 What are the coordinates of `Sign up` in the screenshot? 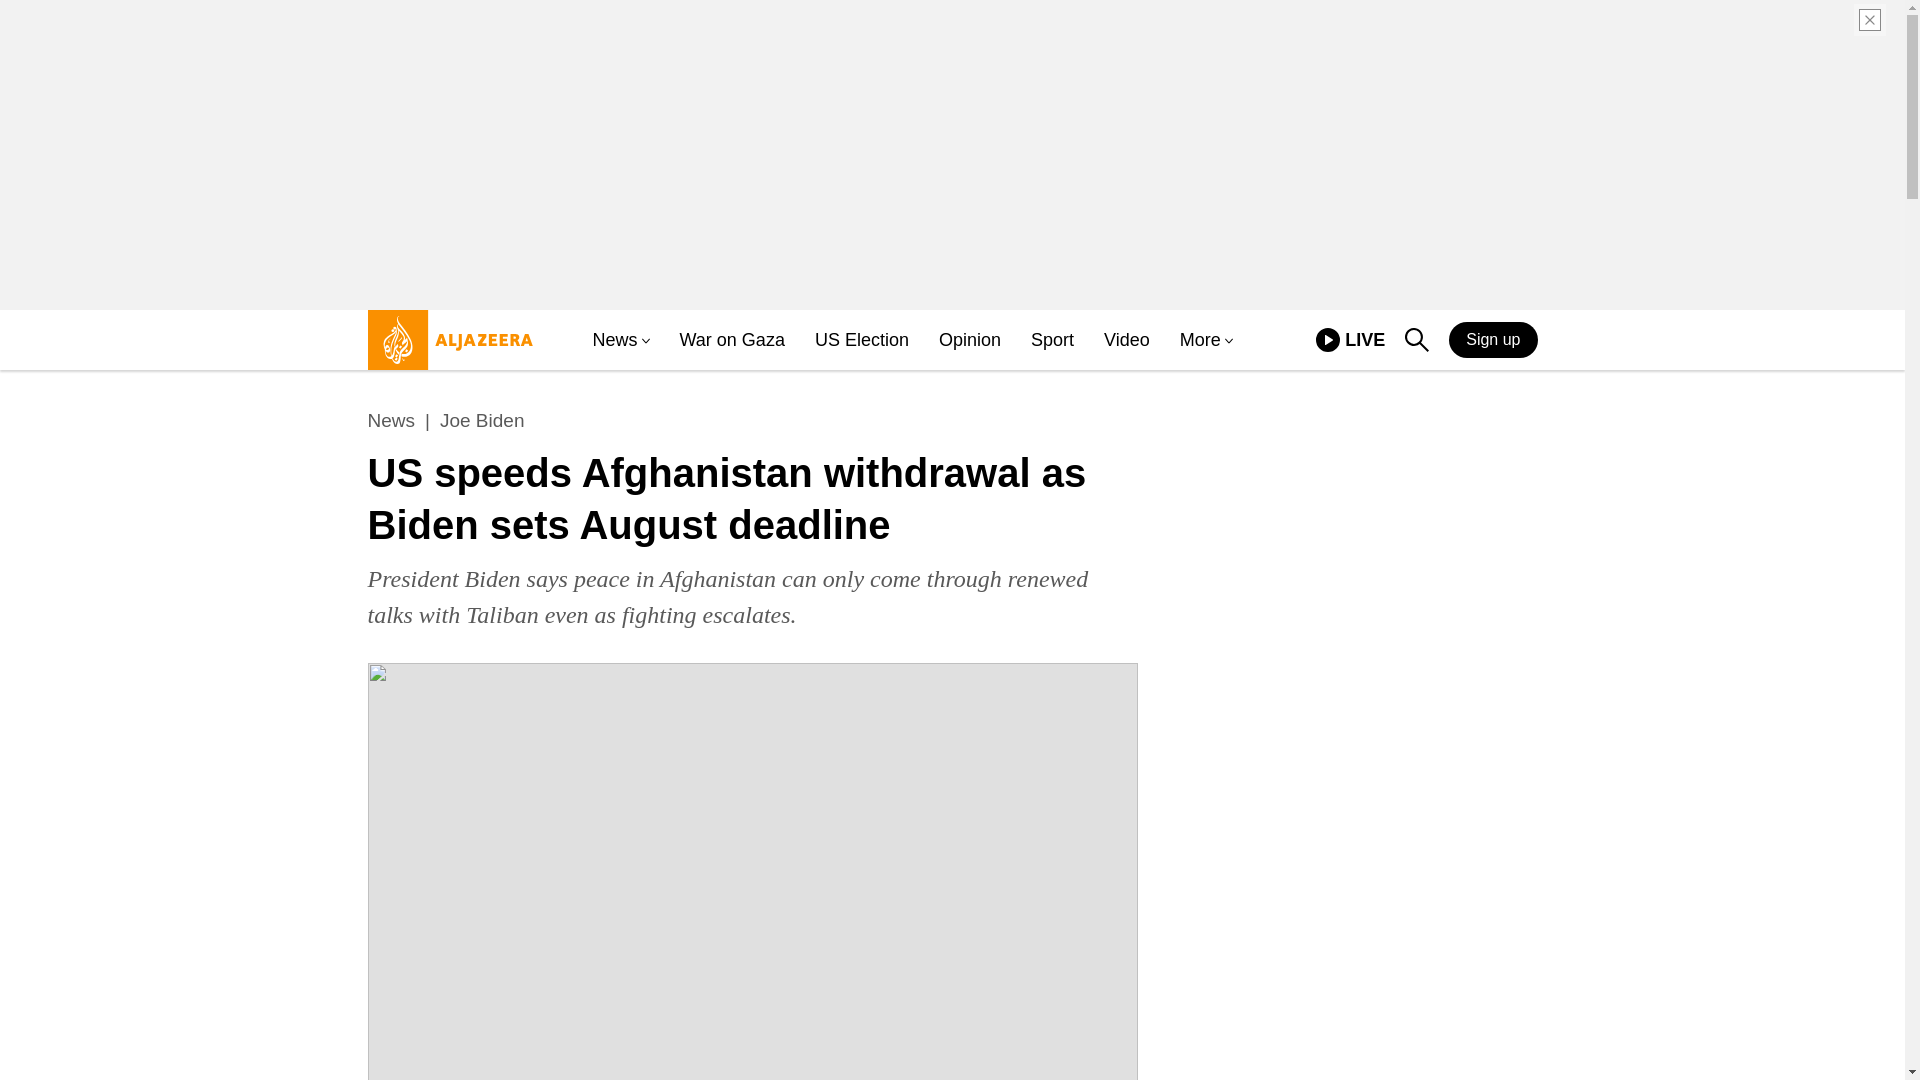 It's located at (1493, 339).